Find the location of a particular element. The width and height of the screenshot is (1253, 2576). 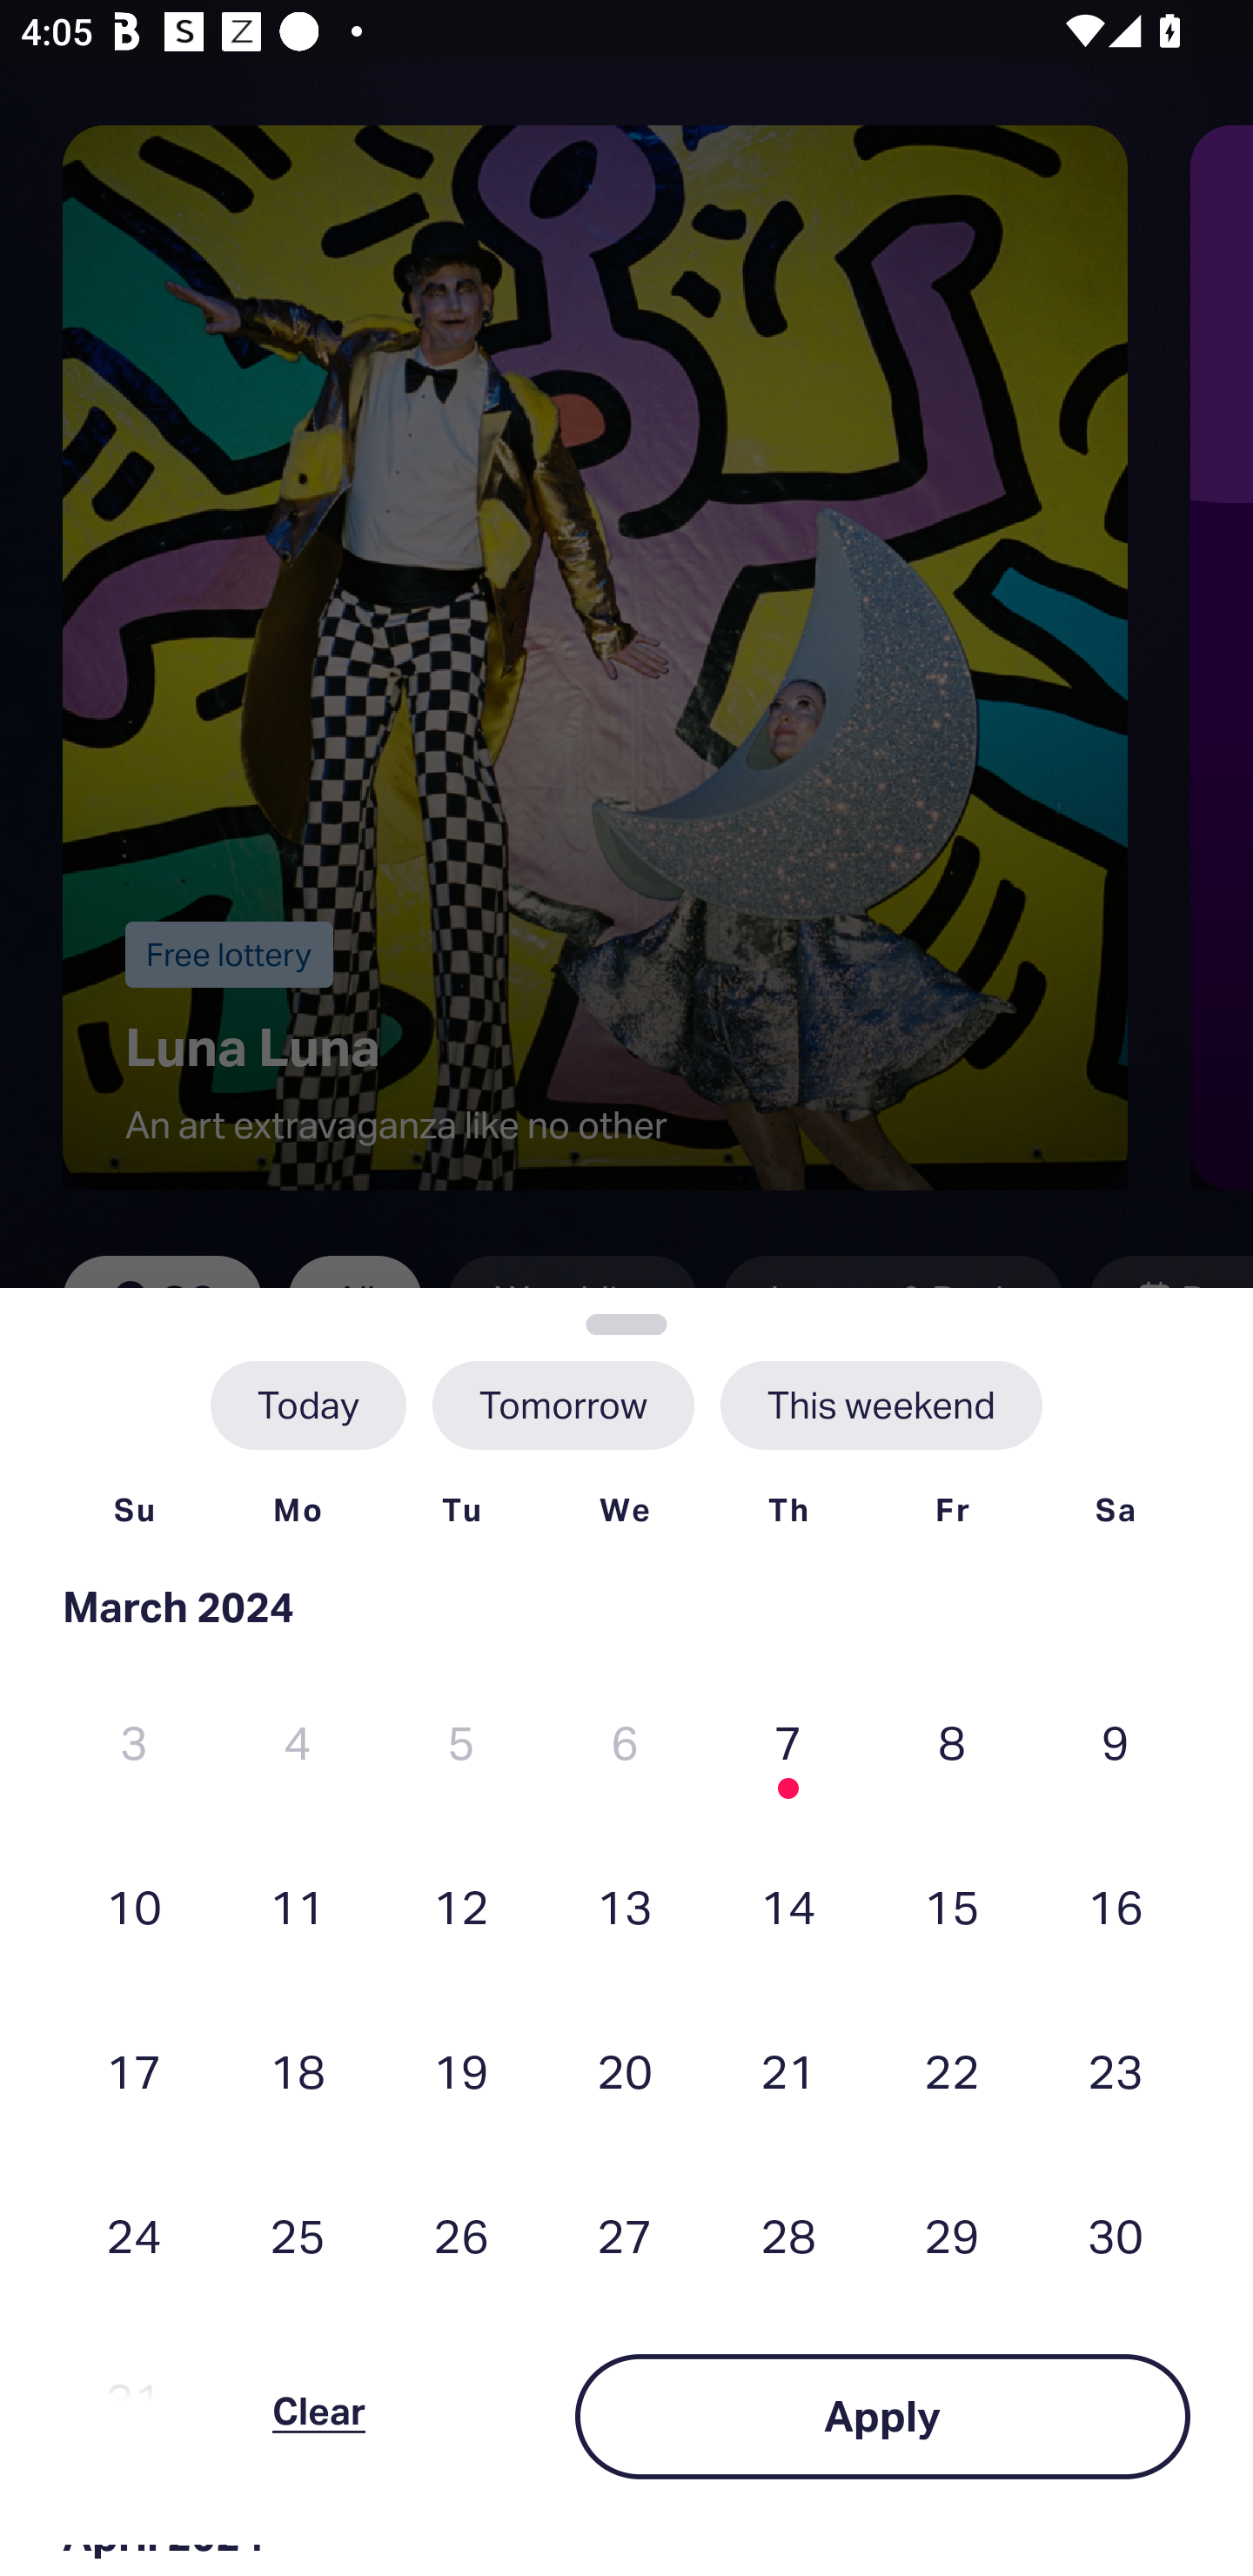

Clear is located at coordinates (318, 2416).